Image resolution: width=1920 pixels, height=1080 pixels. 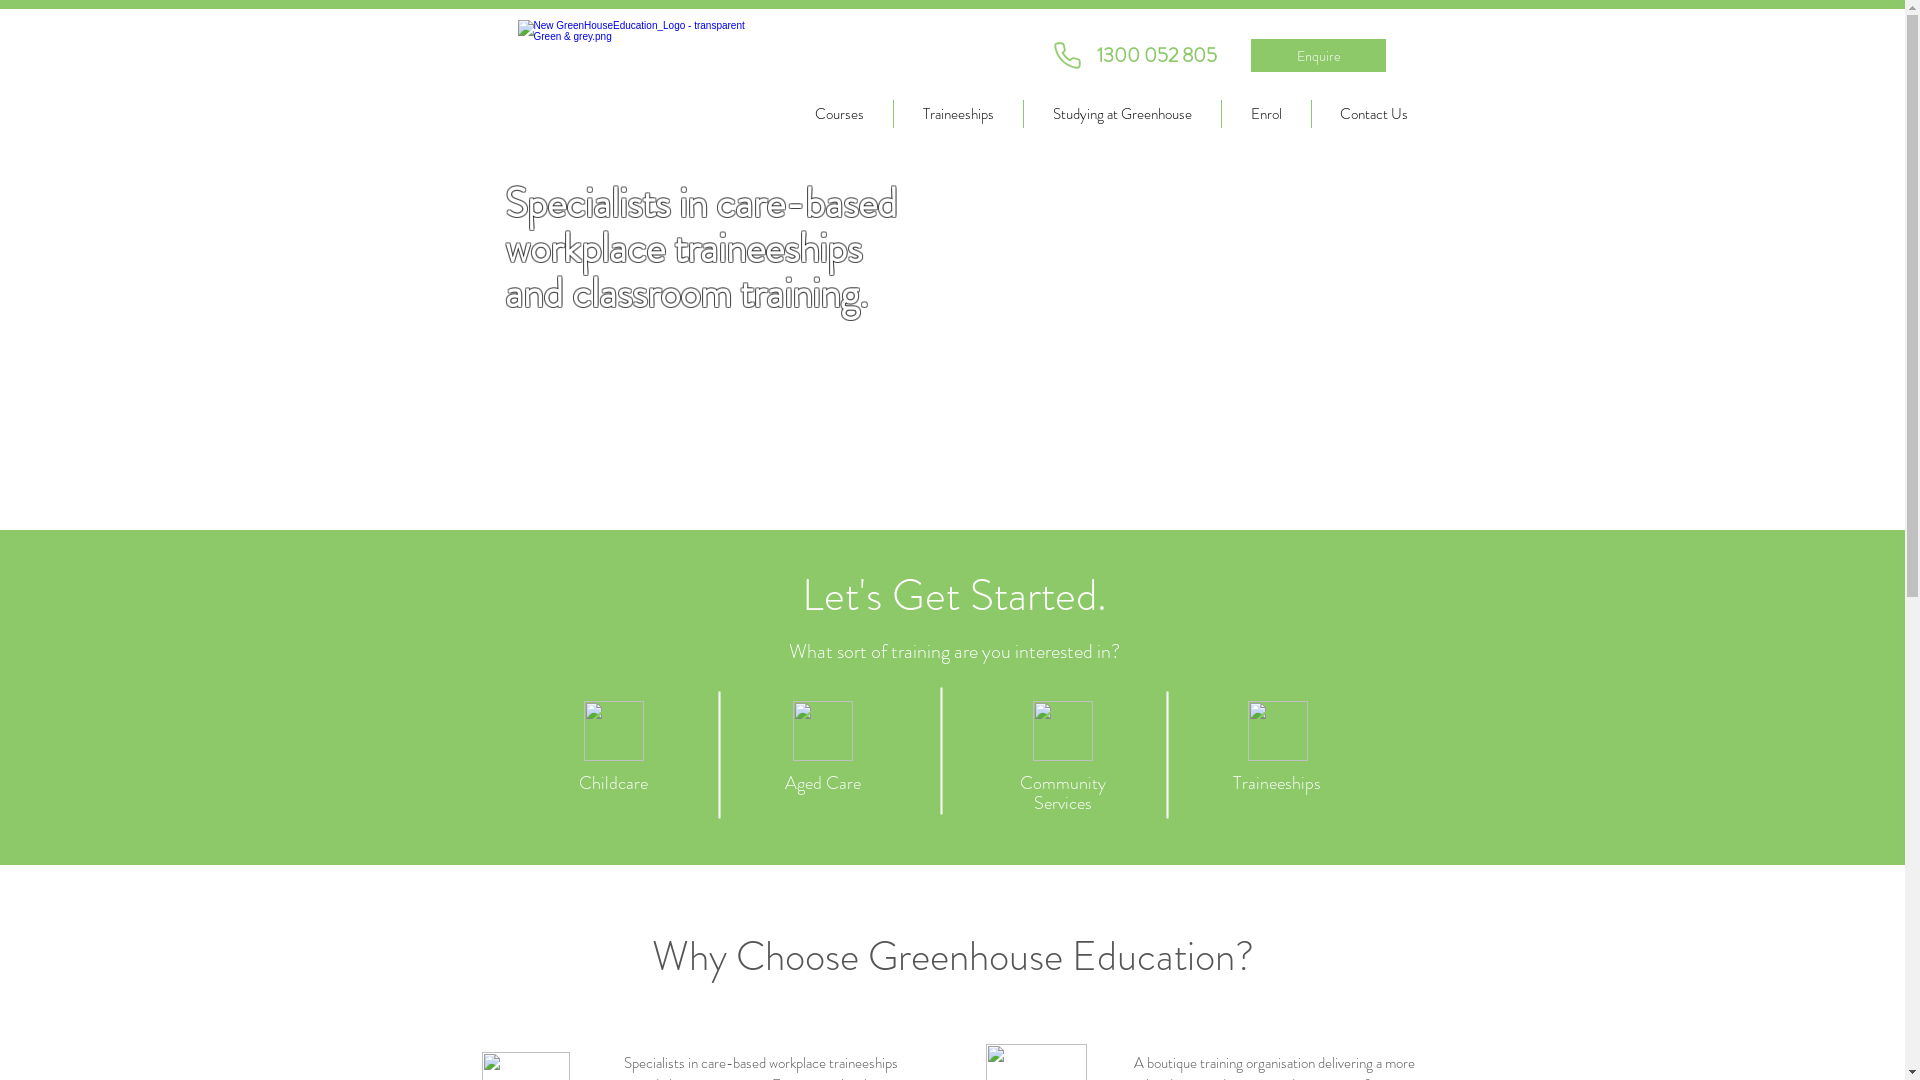 I want to click on 1300 052 805, so click(x=1156, y=56).